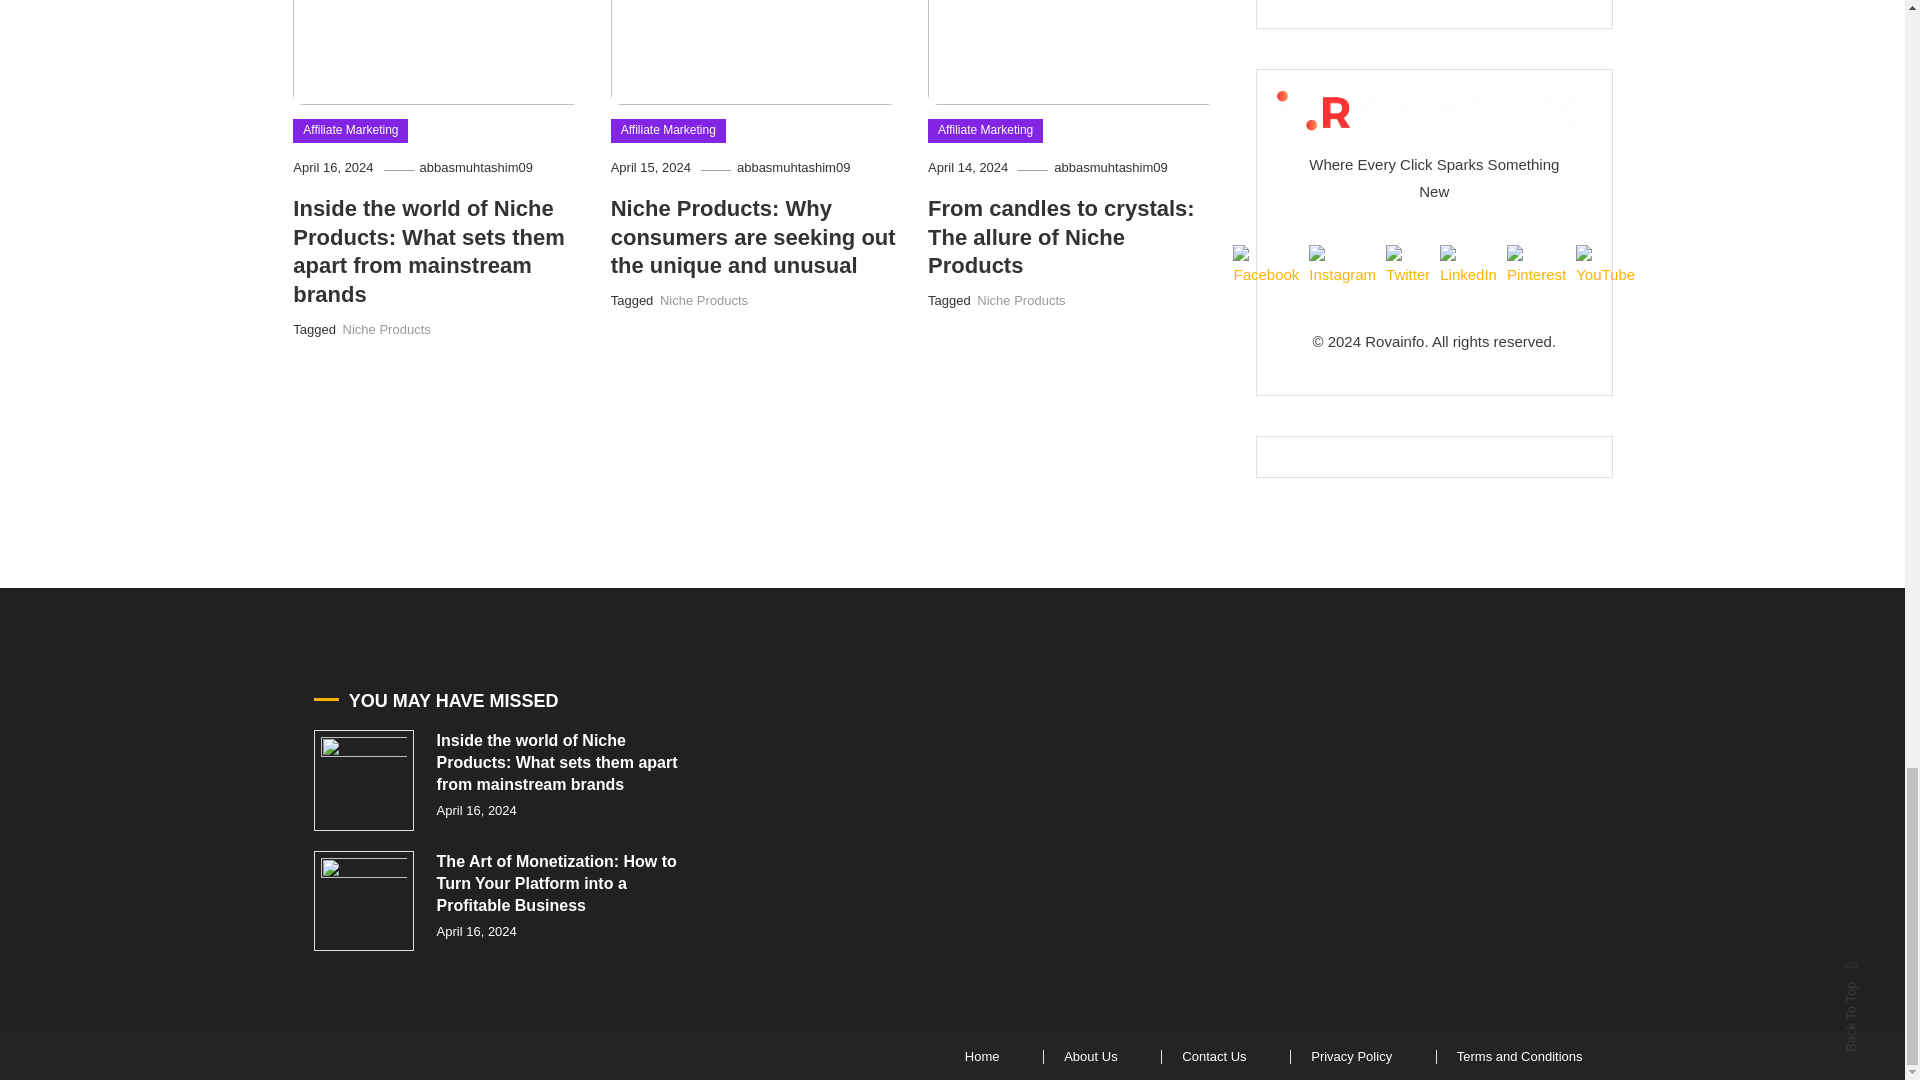 The image size is (1920, 1080). I want to click on From candles to crystals: The allure of Niche Products, so click(1060, 236).